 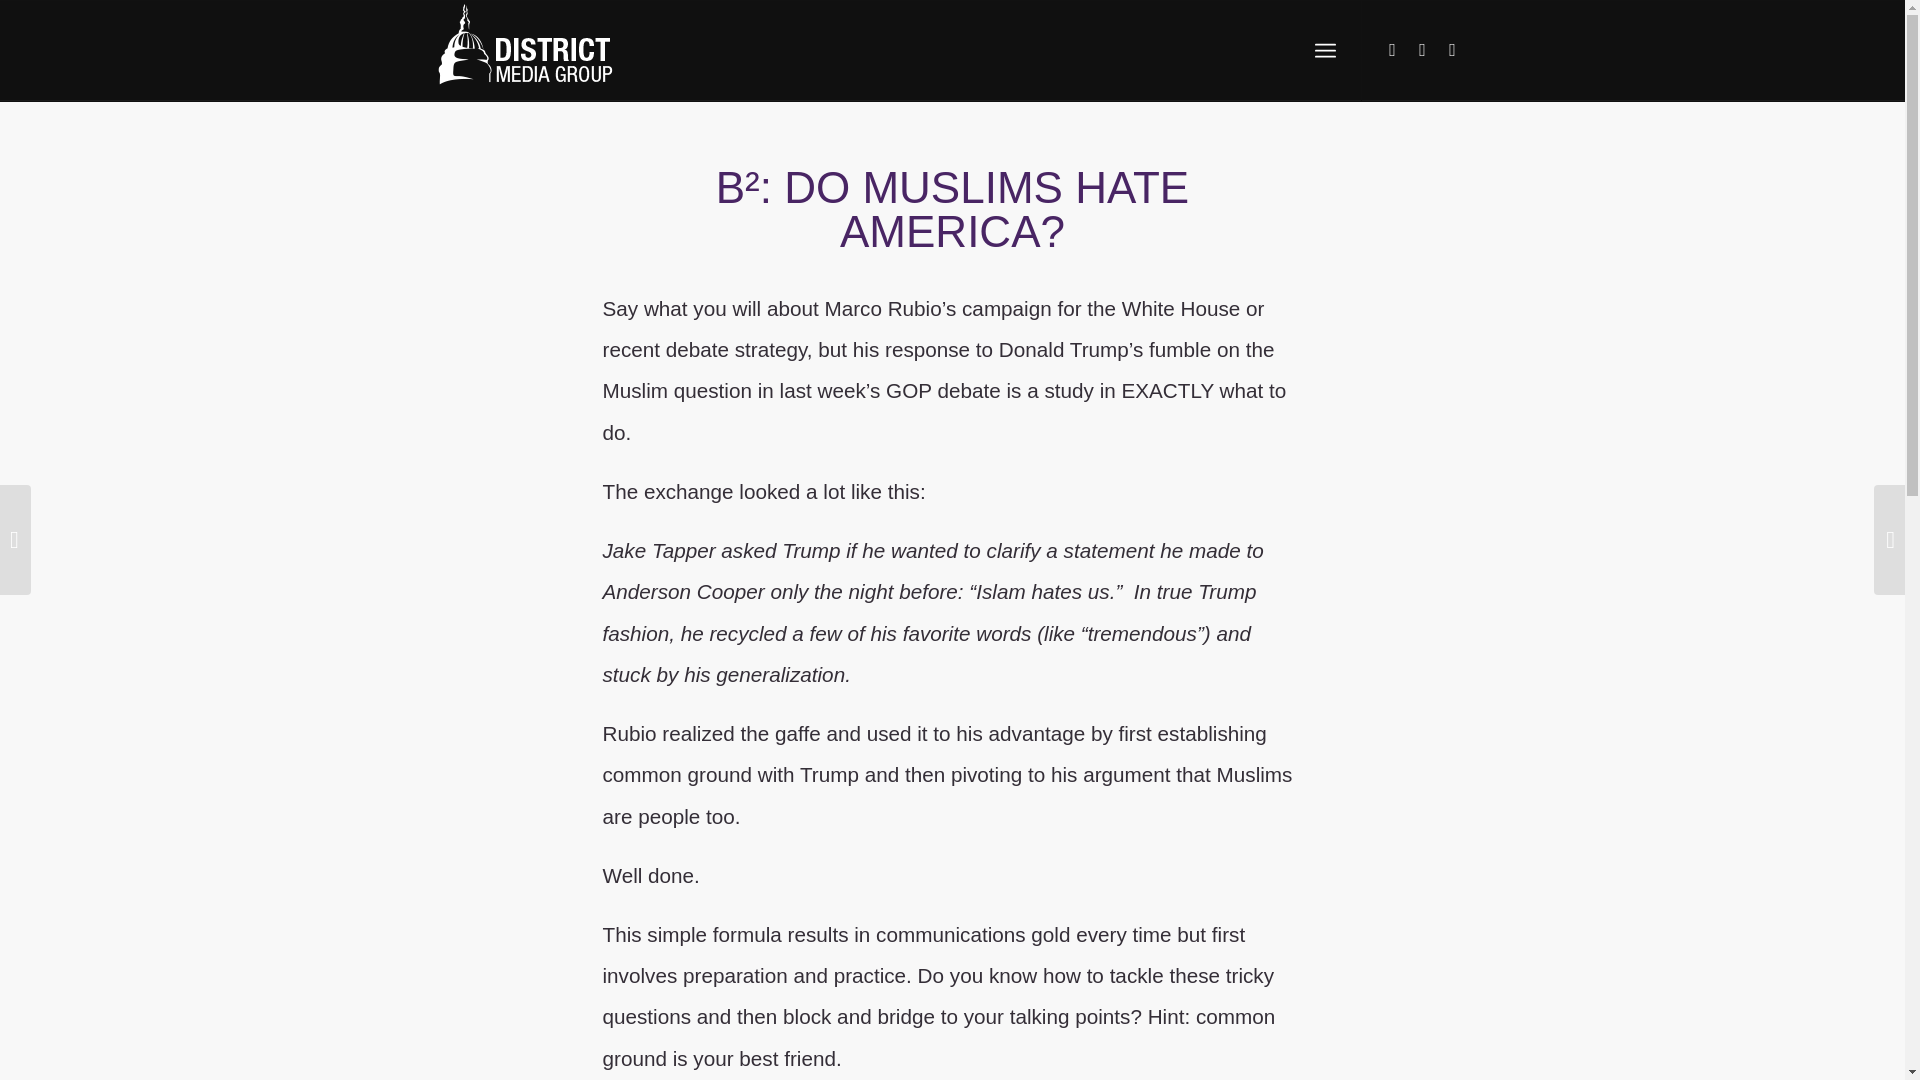 What do you see at coordinates (1453, 49) in the screenshot?
I see `Facebook` at bounding box center [1453, 49].